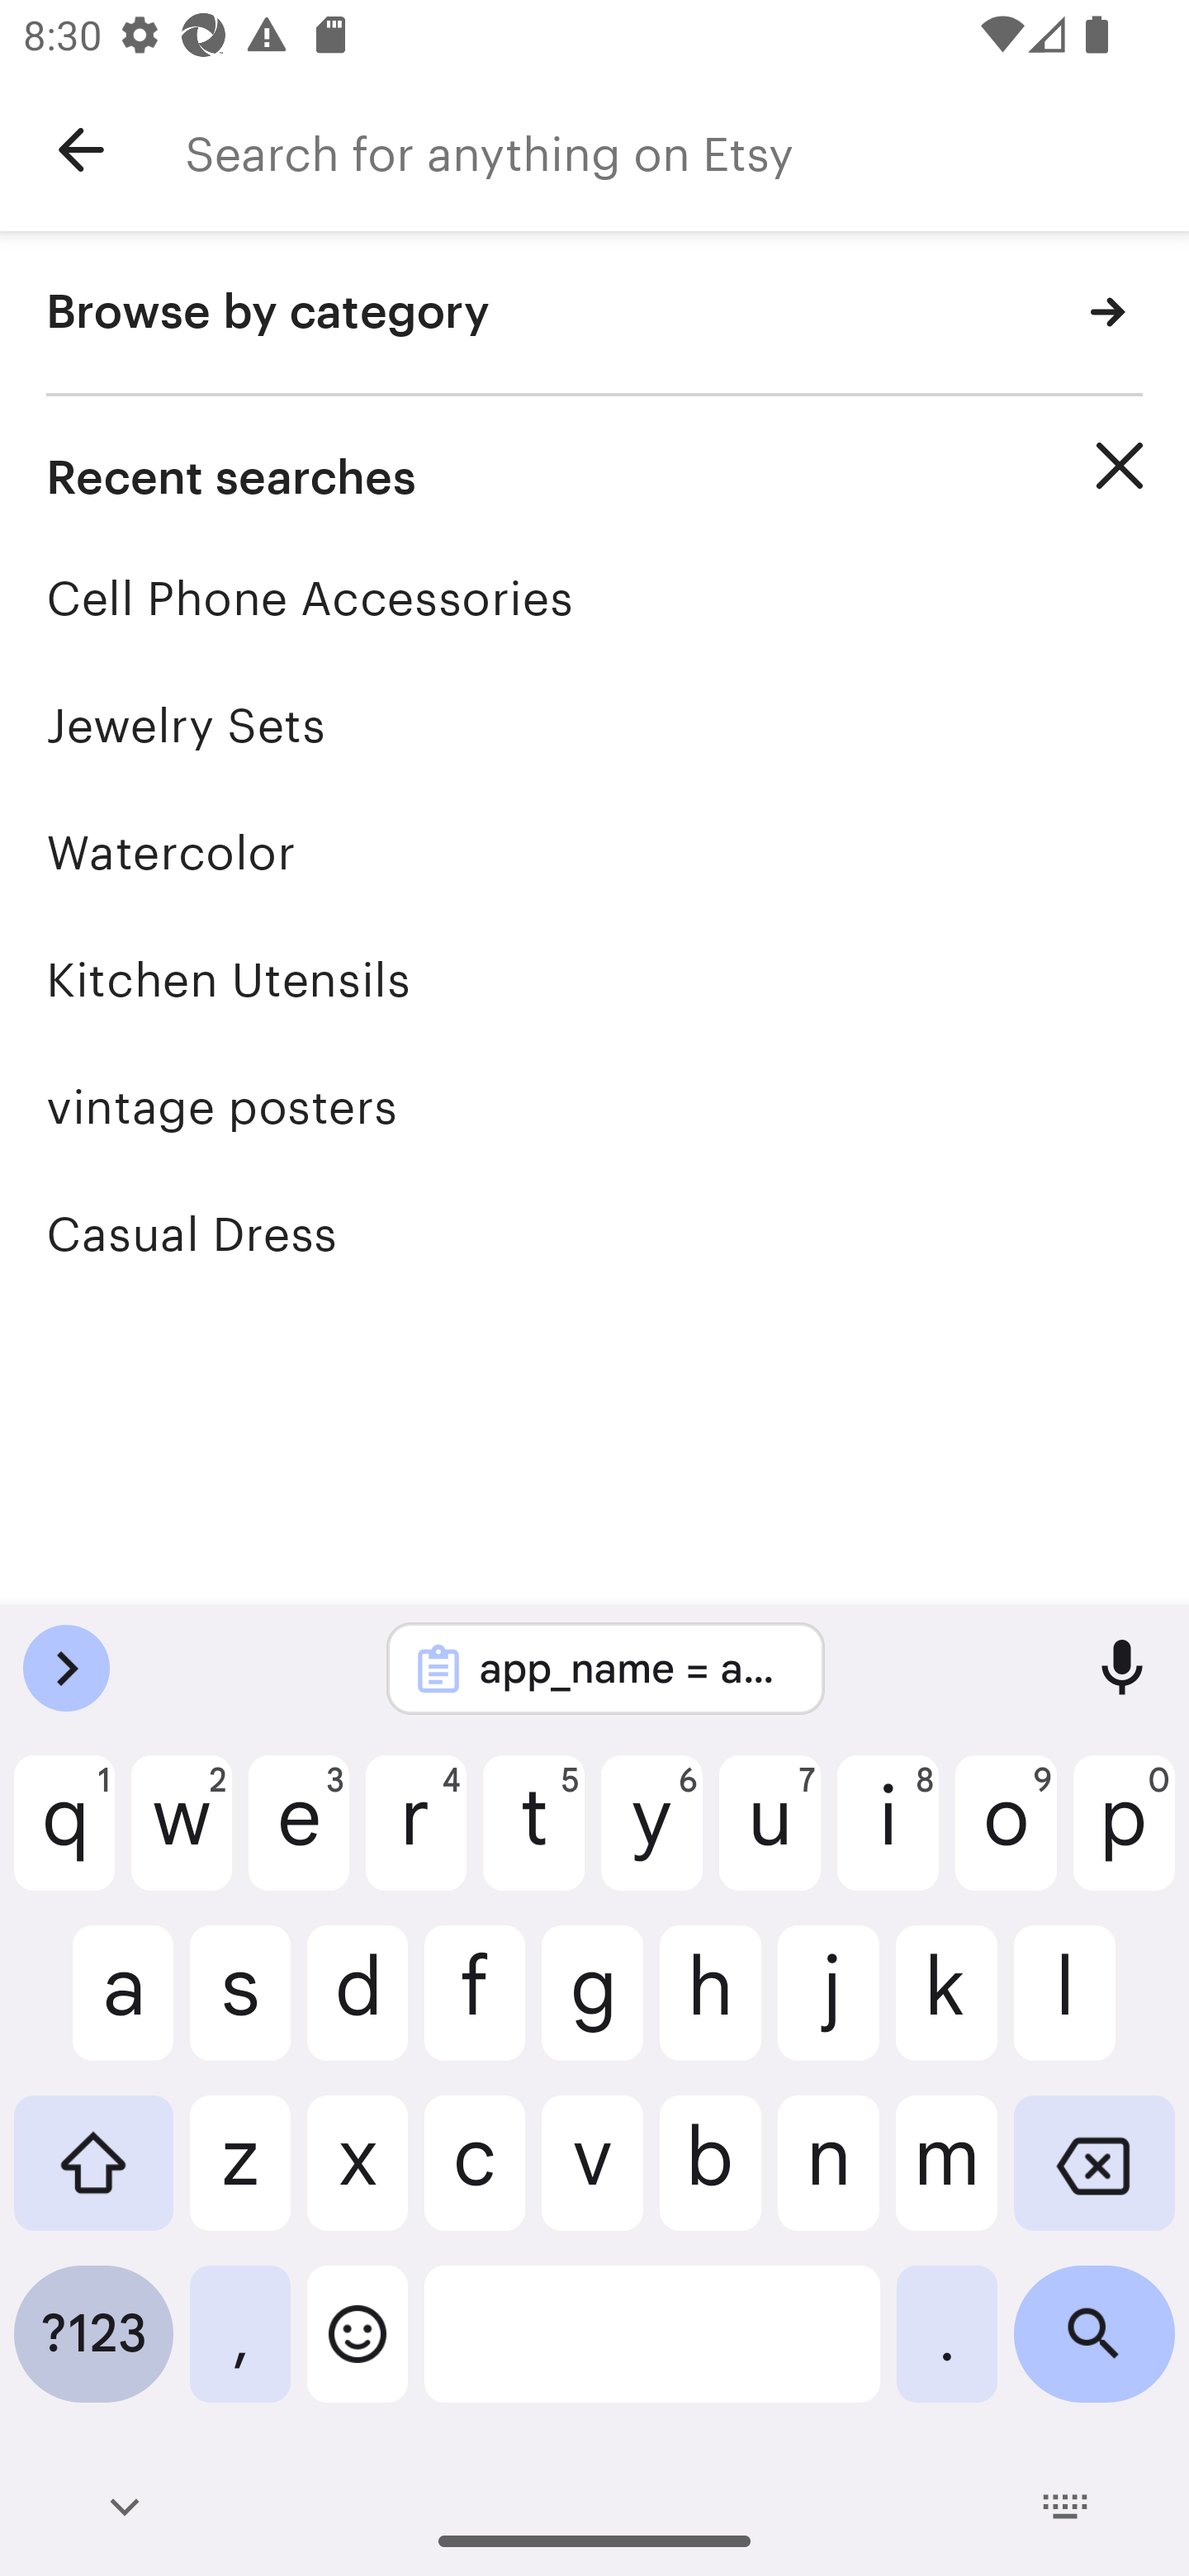  Describe the element at coordinates (1120, 466) in the screenshot. I see `Clear` at that location.